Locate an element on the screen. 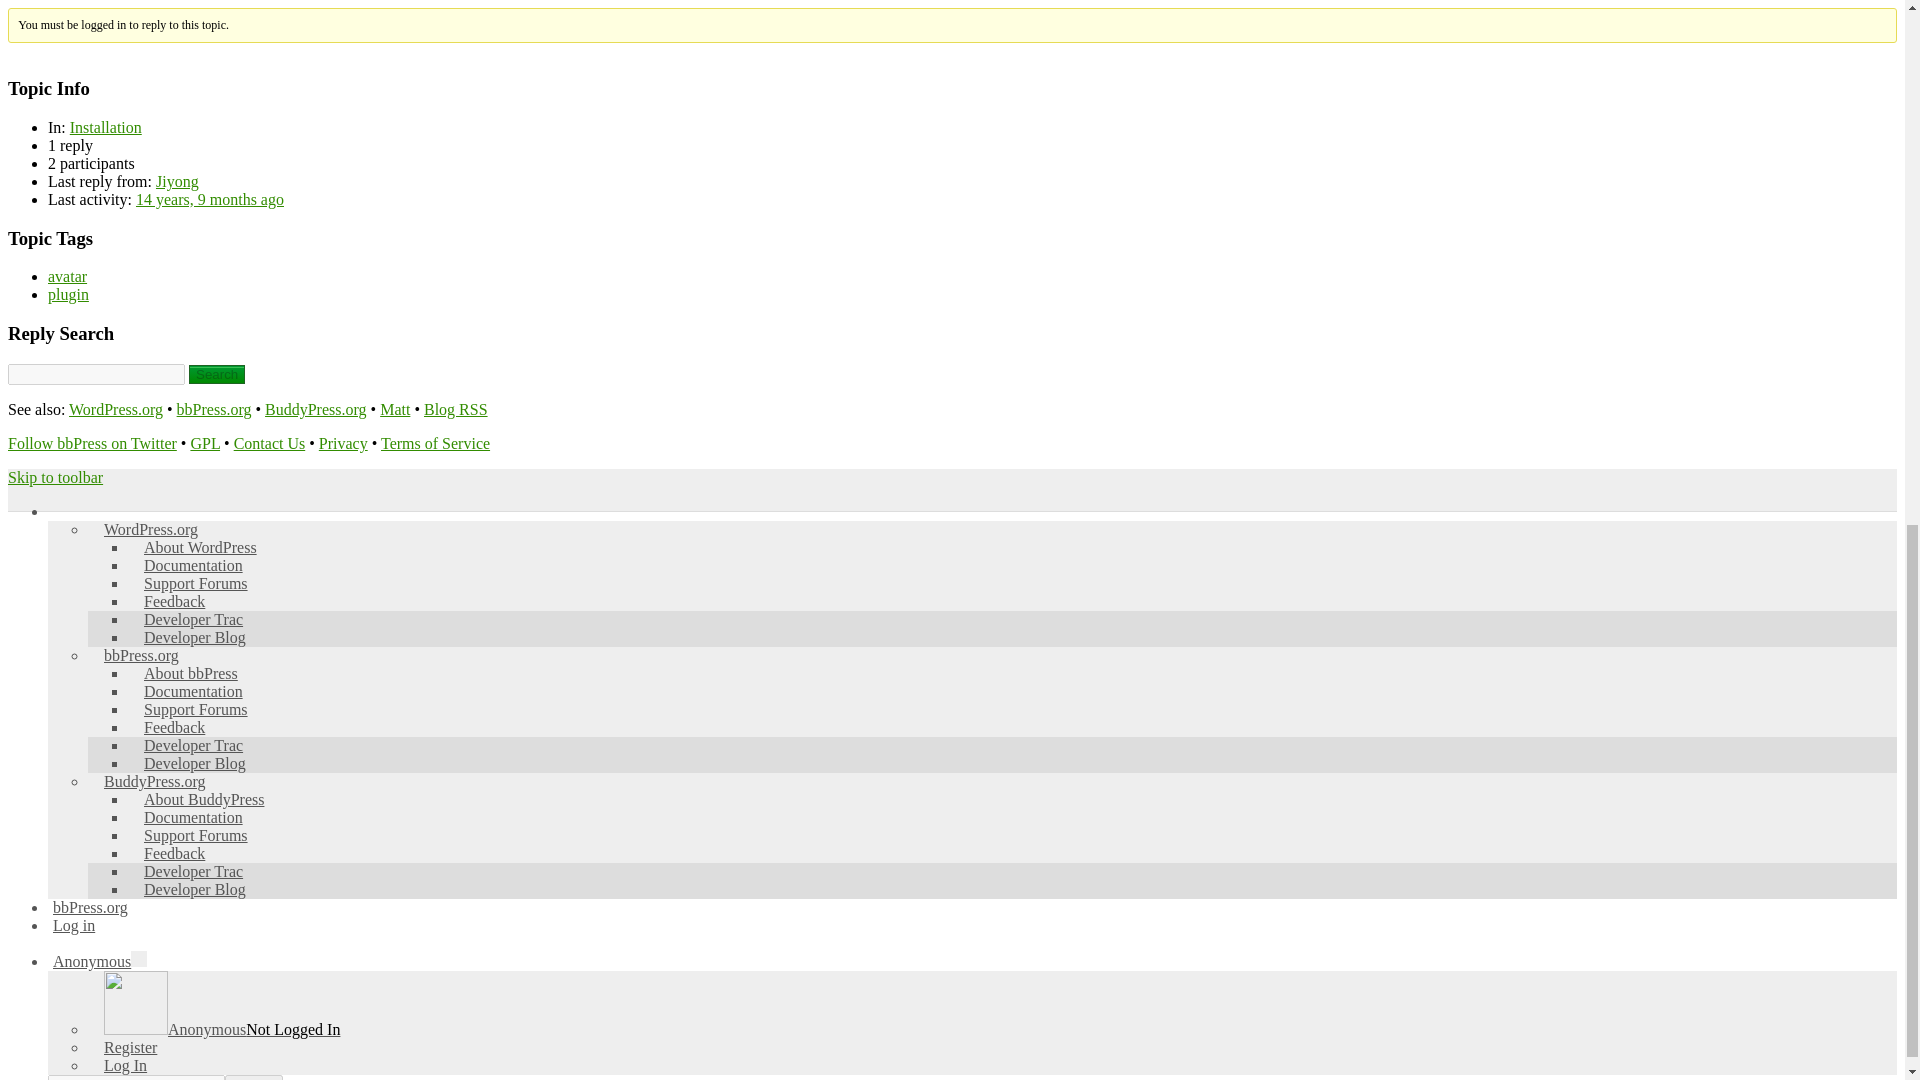 This screenshot has width=1920, height=1080. Skip to toolbar is located at coordinates (55, 477).